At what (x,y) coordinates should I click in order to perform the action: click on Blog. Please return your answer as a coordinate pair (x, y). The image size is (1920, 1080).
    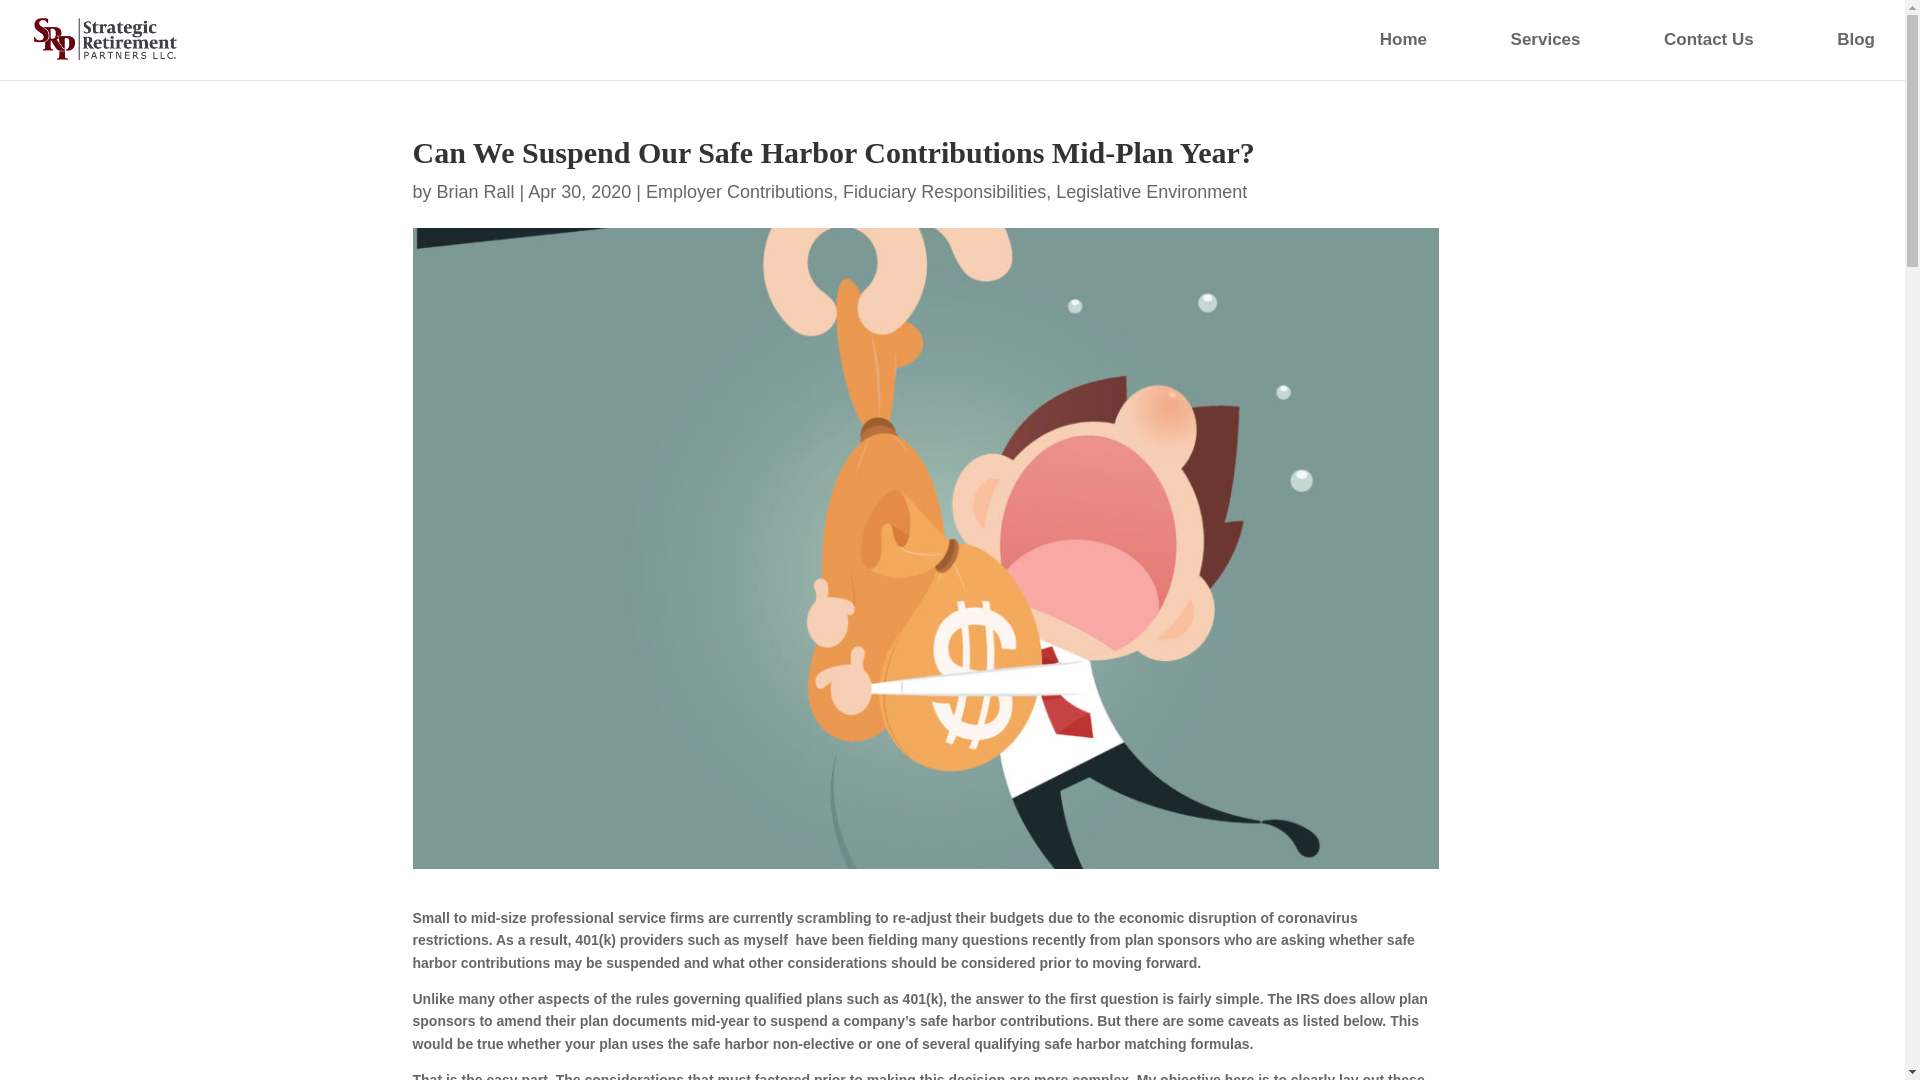
    Looking at the image, I should click on (1827, 56).